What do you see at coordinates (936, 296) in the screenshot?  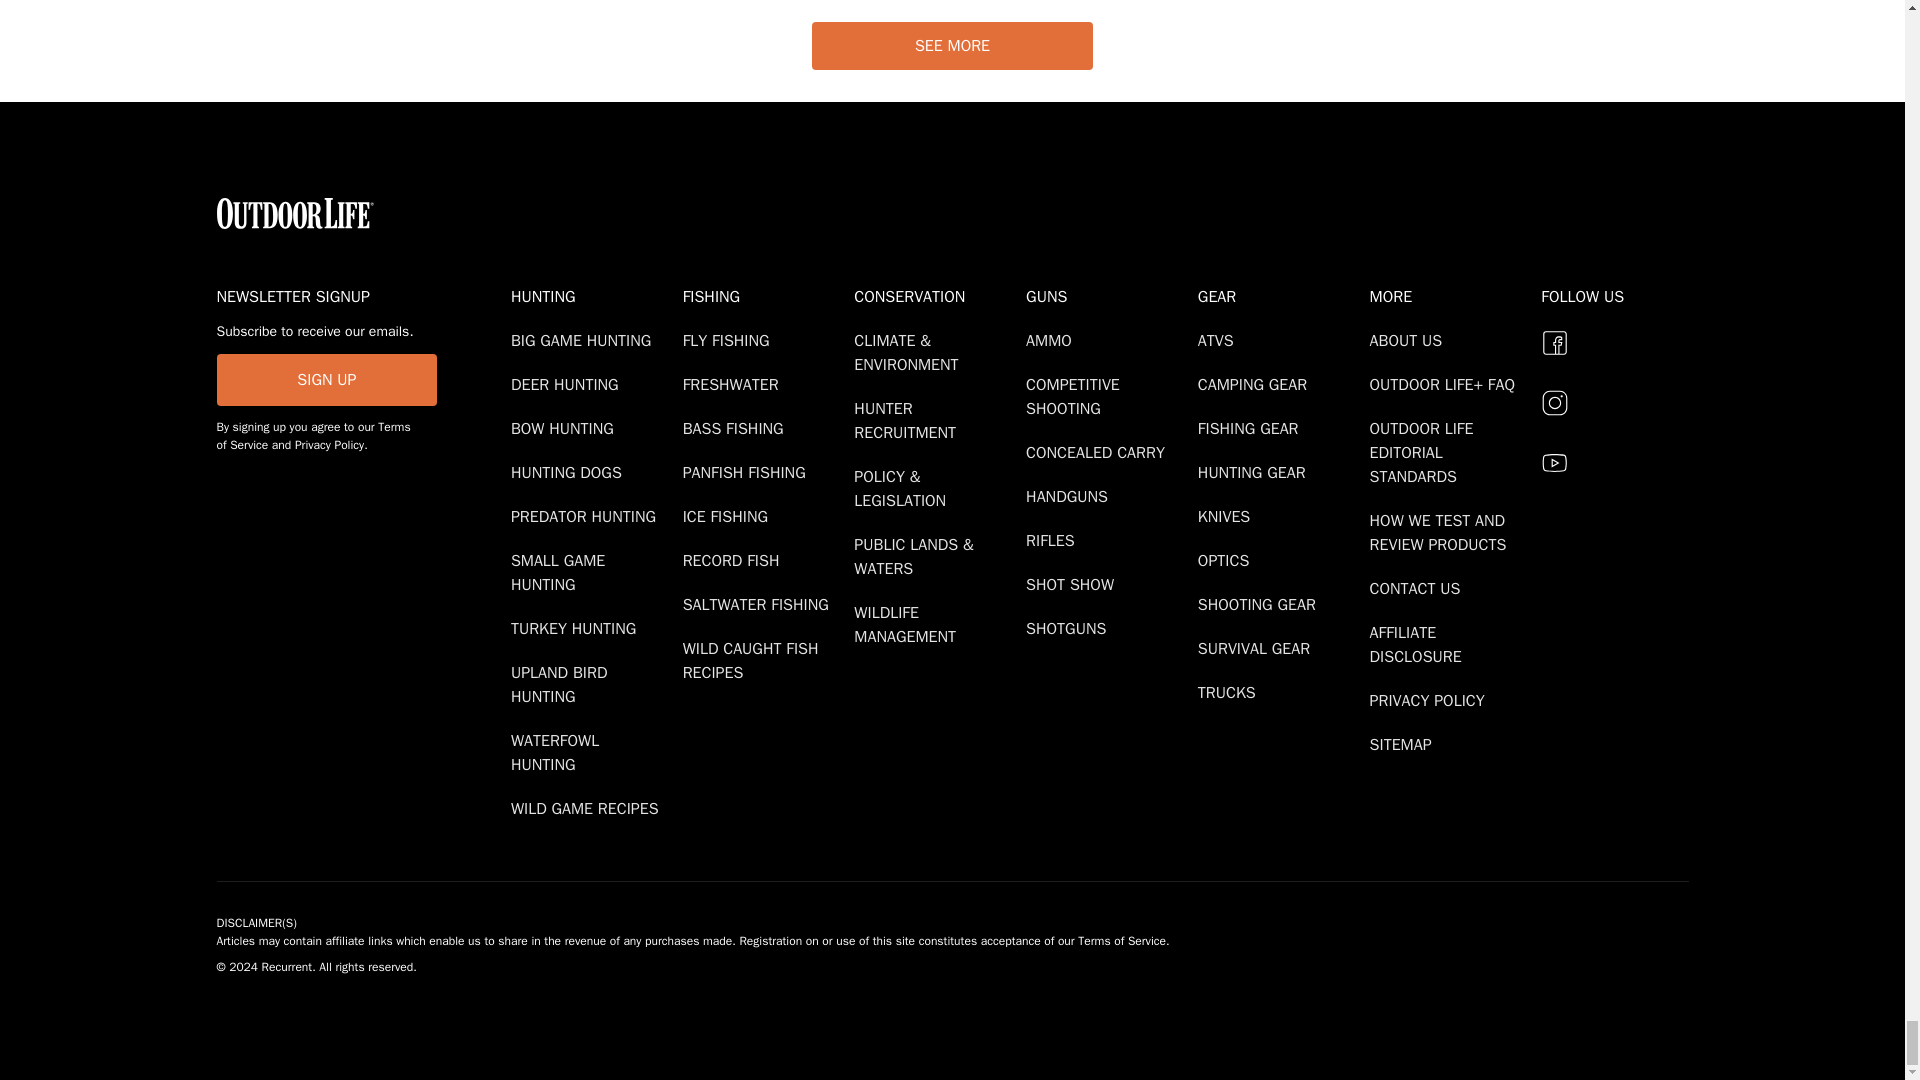 I see `Conservation` at bounding box center [936, 296].